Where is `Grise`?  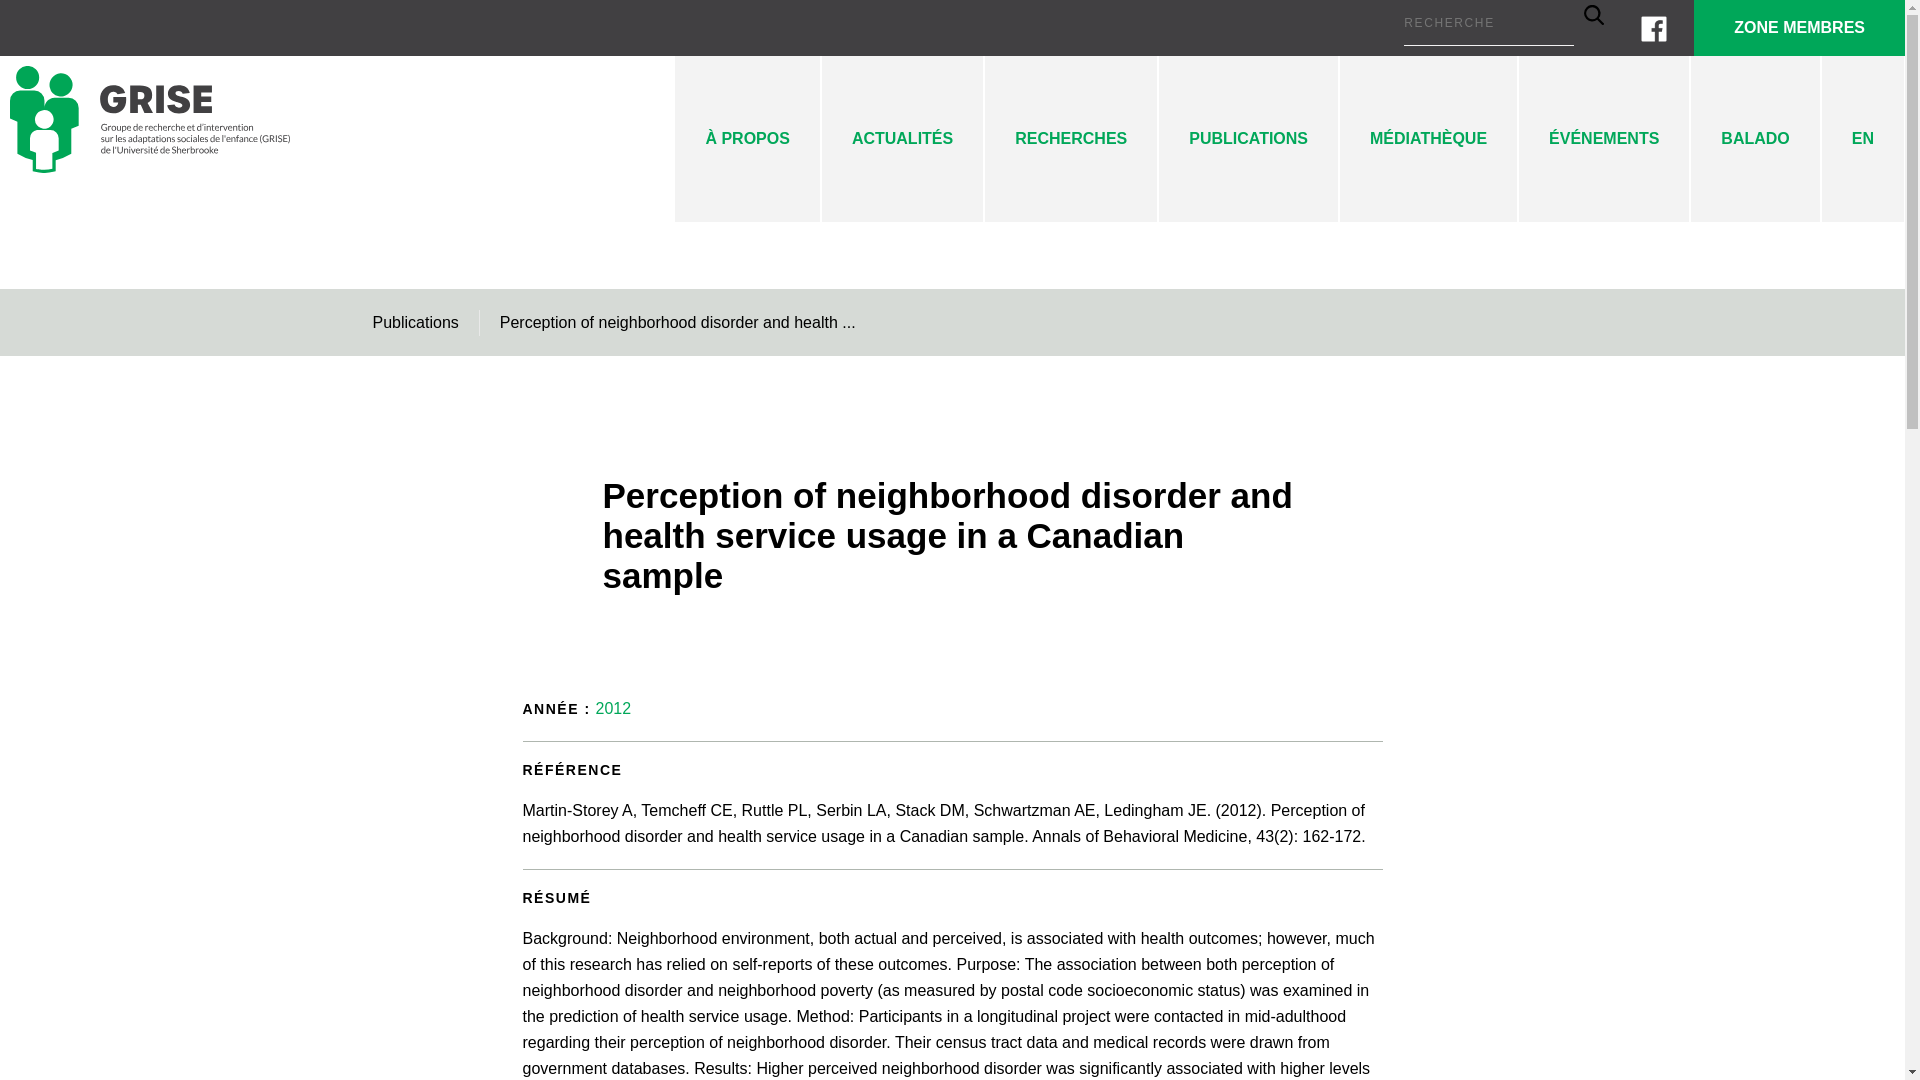
Grise is located at coordinates (149, 172).